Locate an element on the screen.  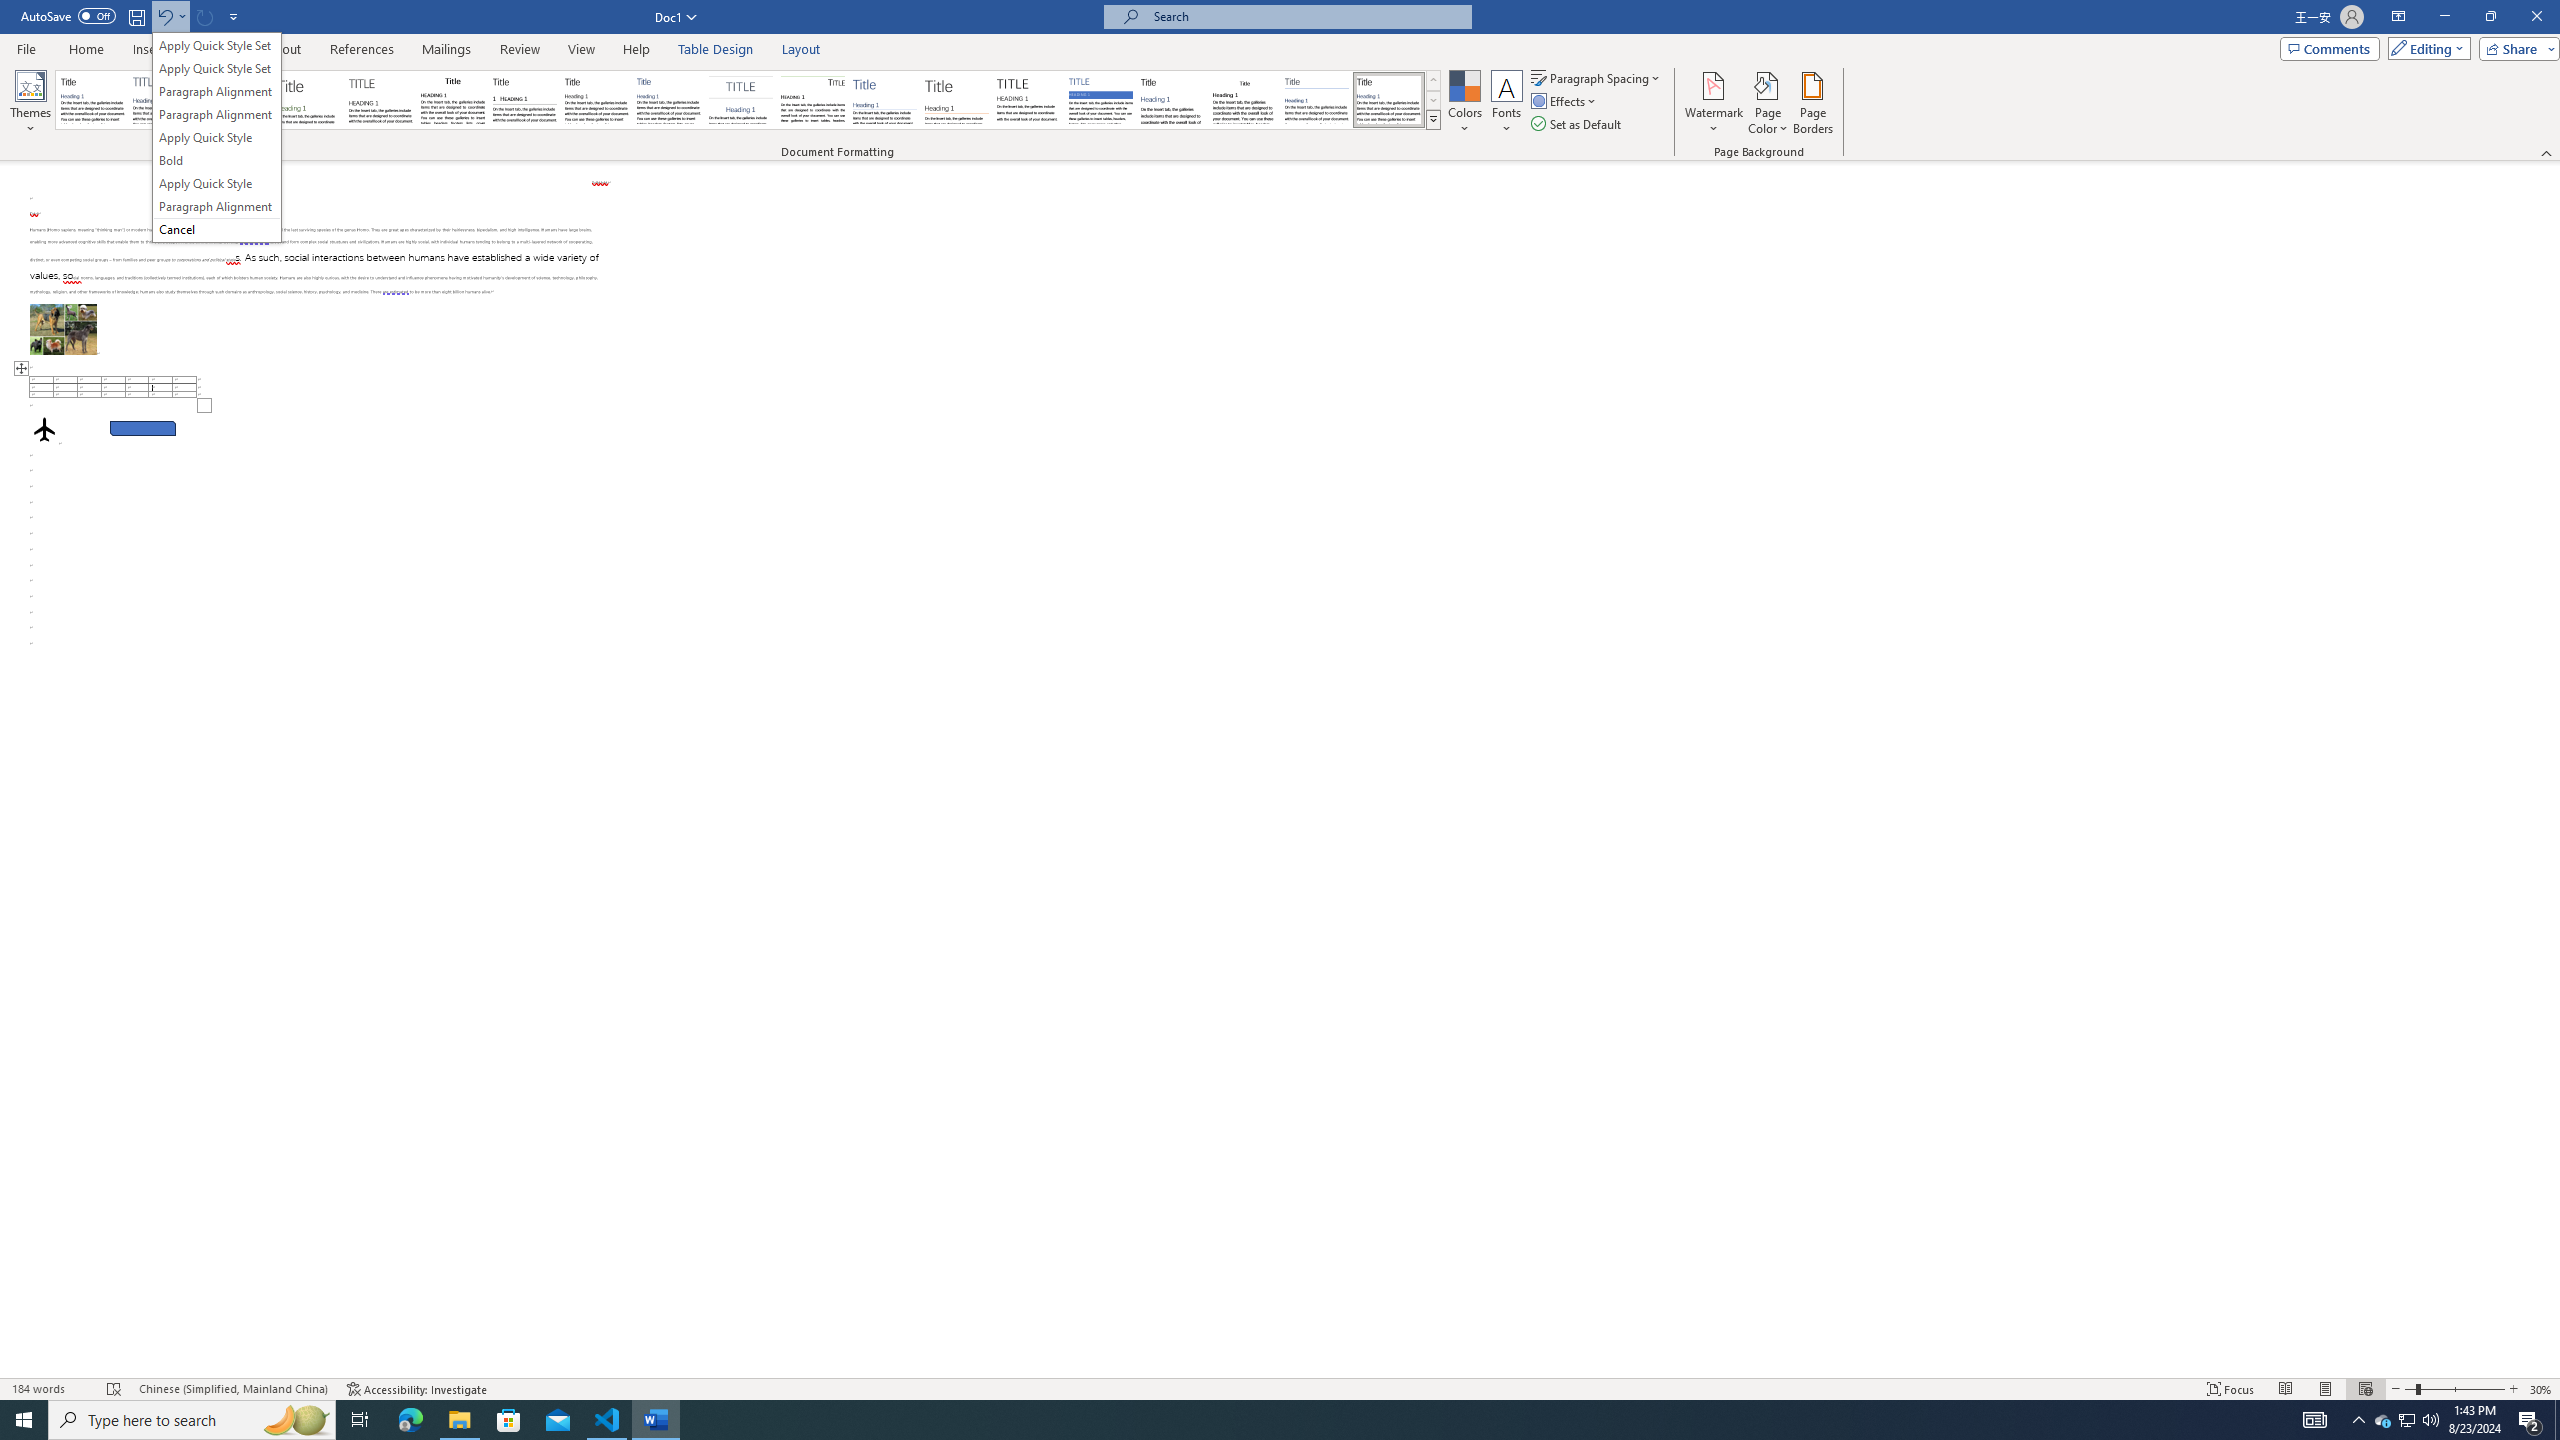
Fonts is located at coordinates (1506, 103).